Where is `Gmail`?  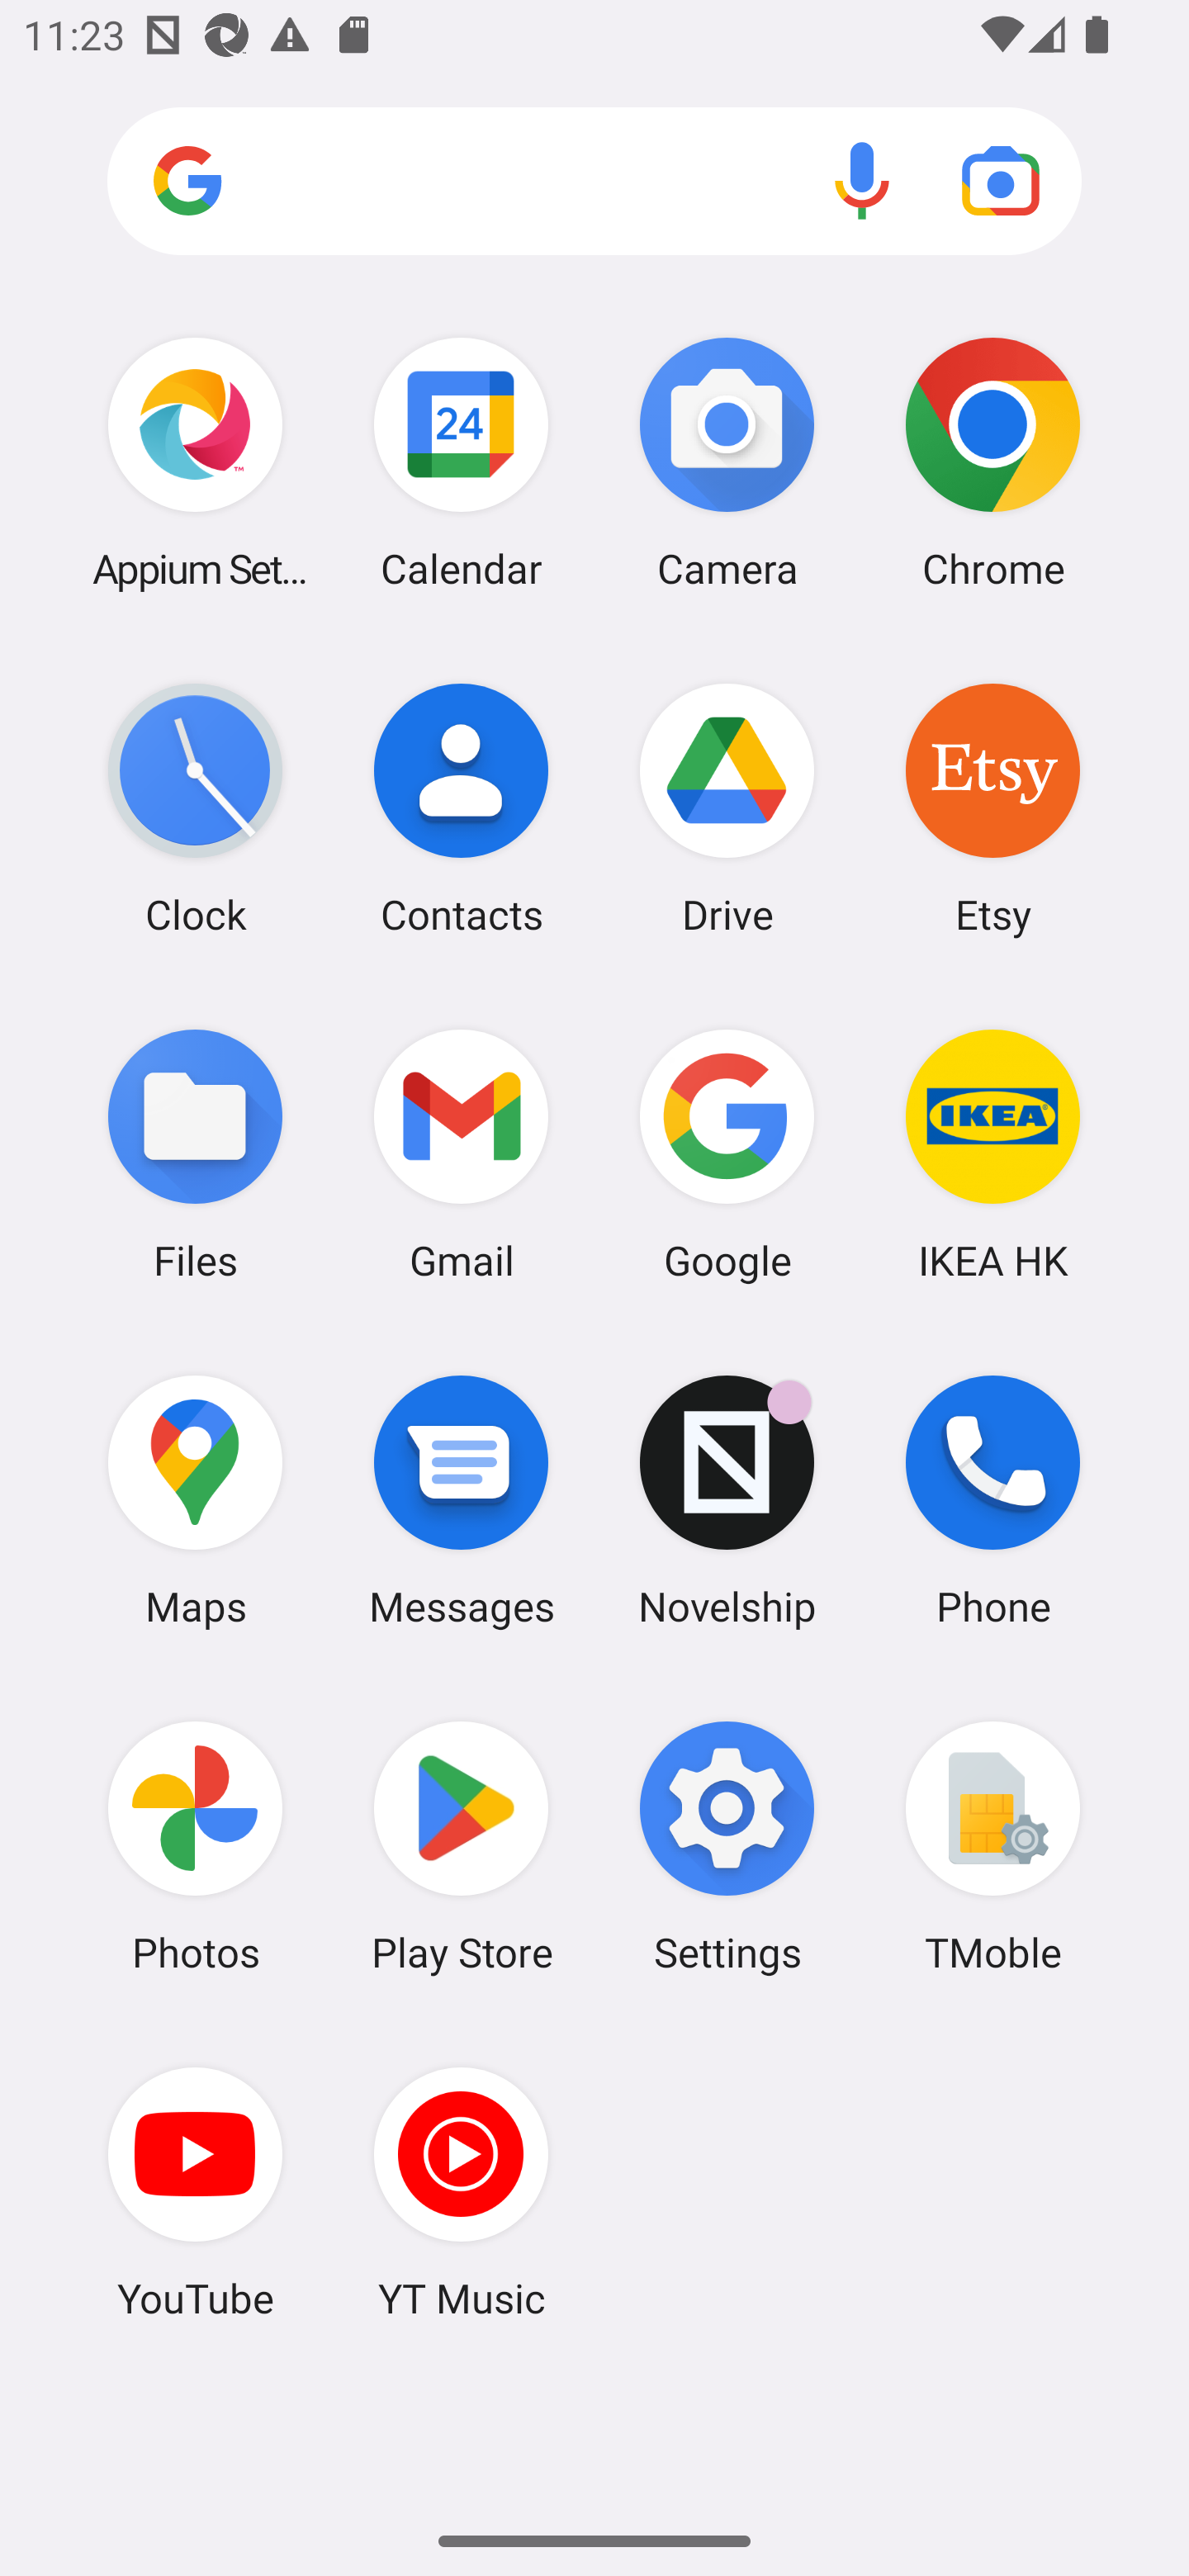 Gmail is located at coordinates (461, 1153).